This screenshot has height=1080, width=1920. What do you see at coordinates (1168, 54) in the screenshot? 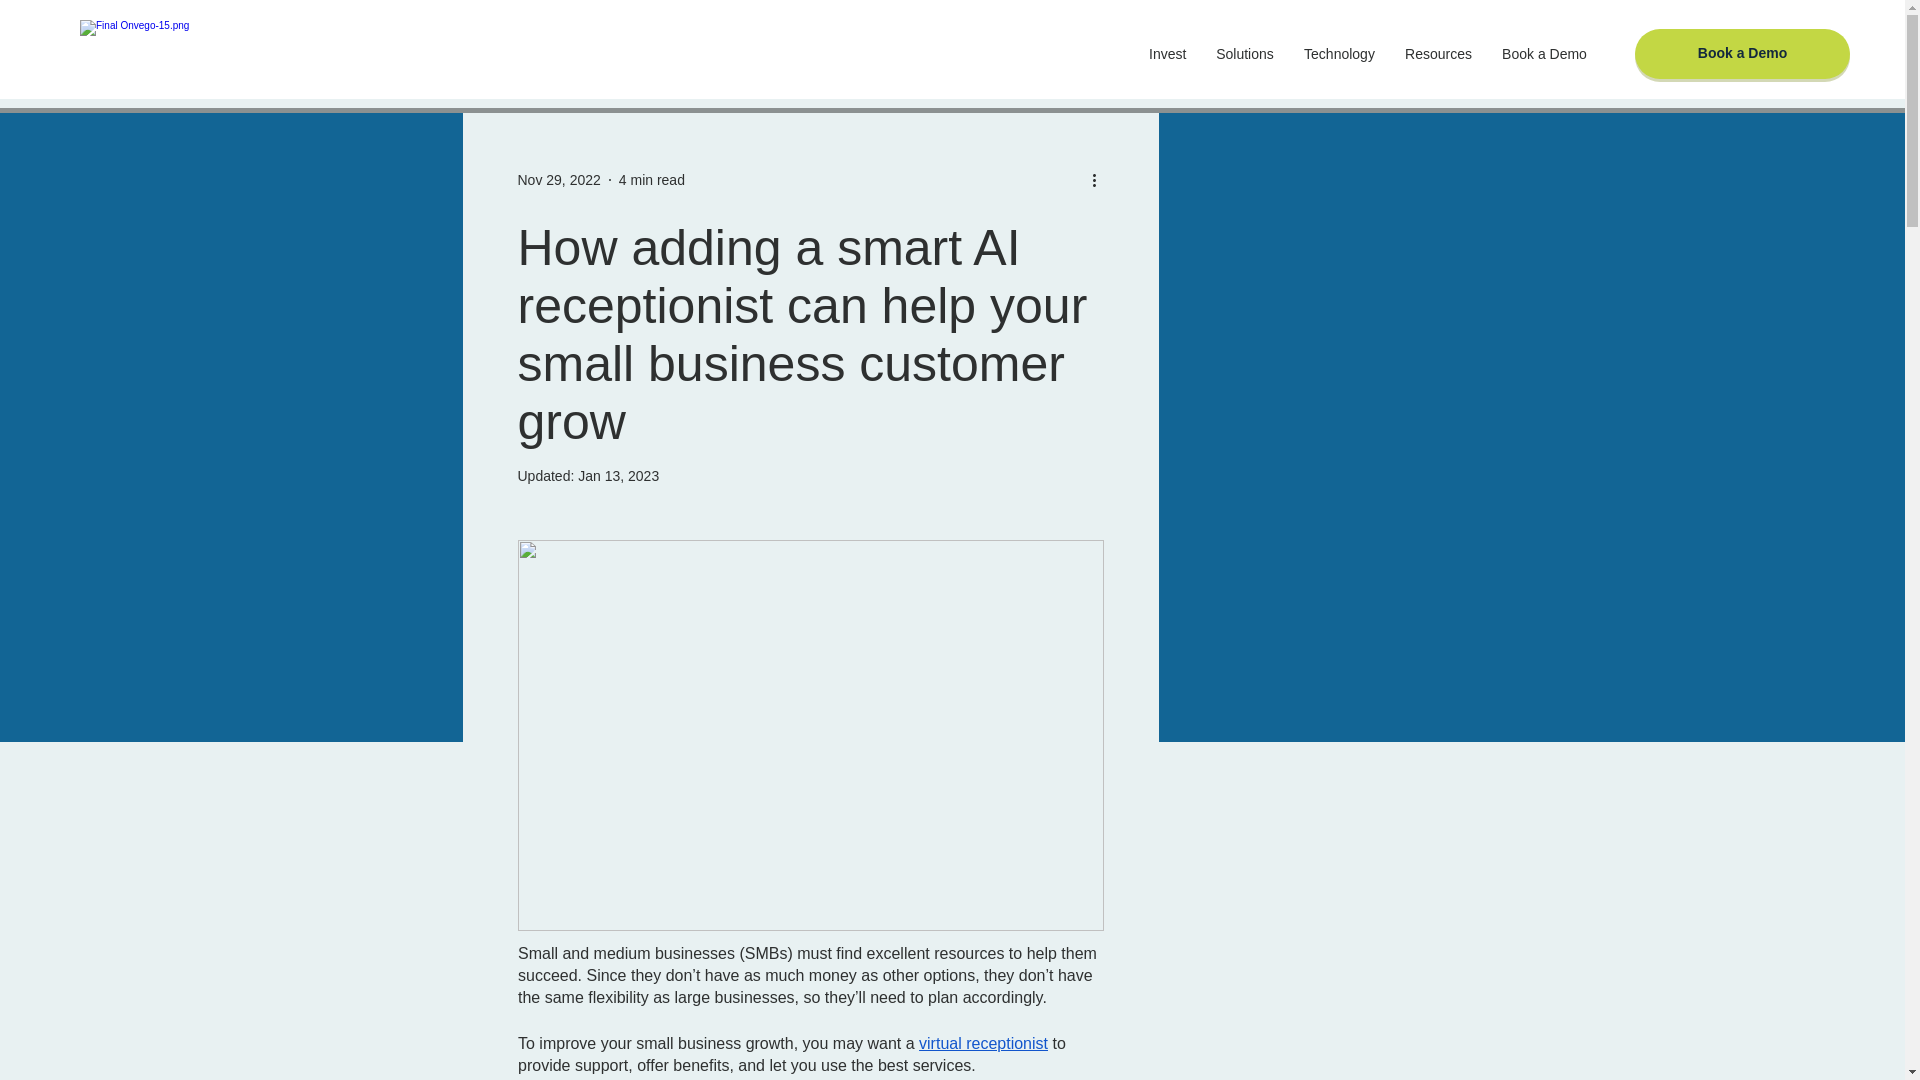
I see `Invest` at bounding box center [1168, 54].